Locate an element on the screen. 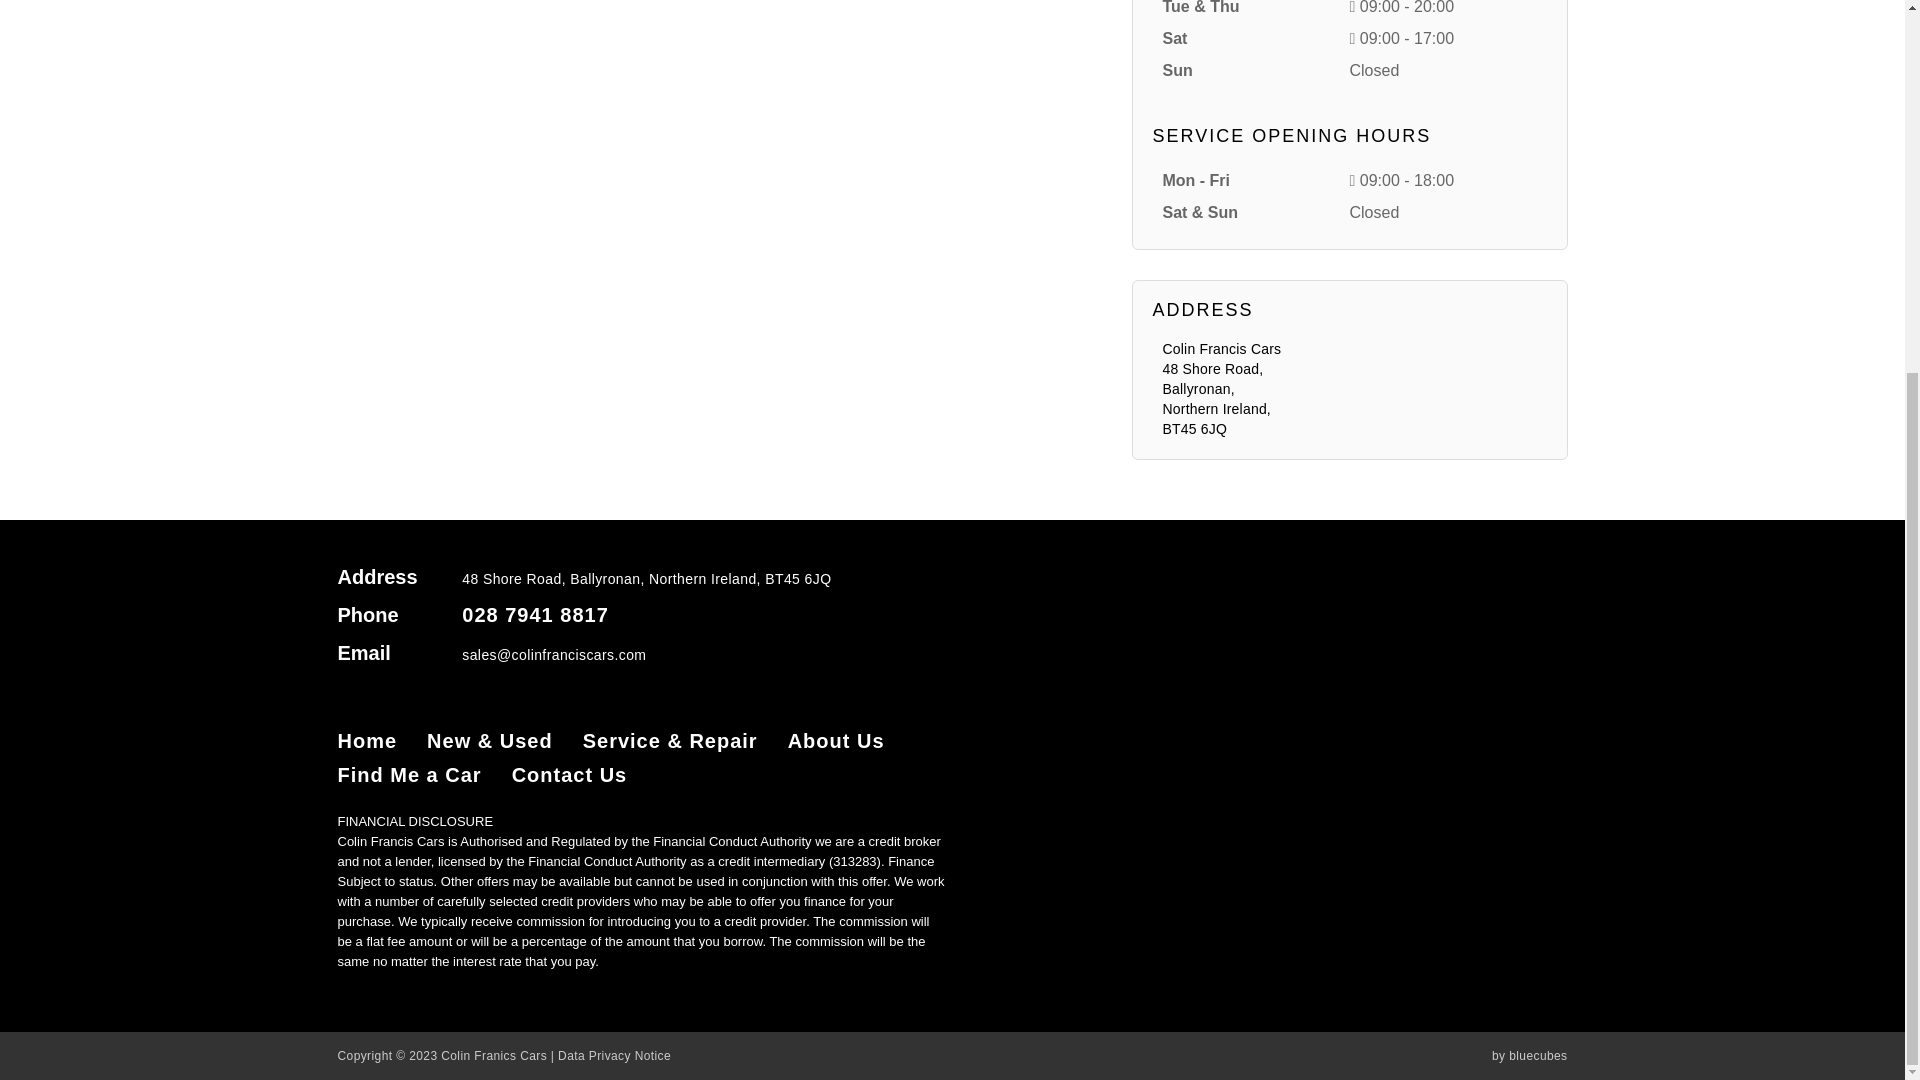 Image resolution: width=1920 pixels, height=1080 pixels. Contact Us is located at coordinates (570, 774).